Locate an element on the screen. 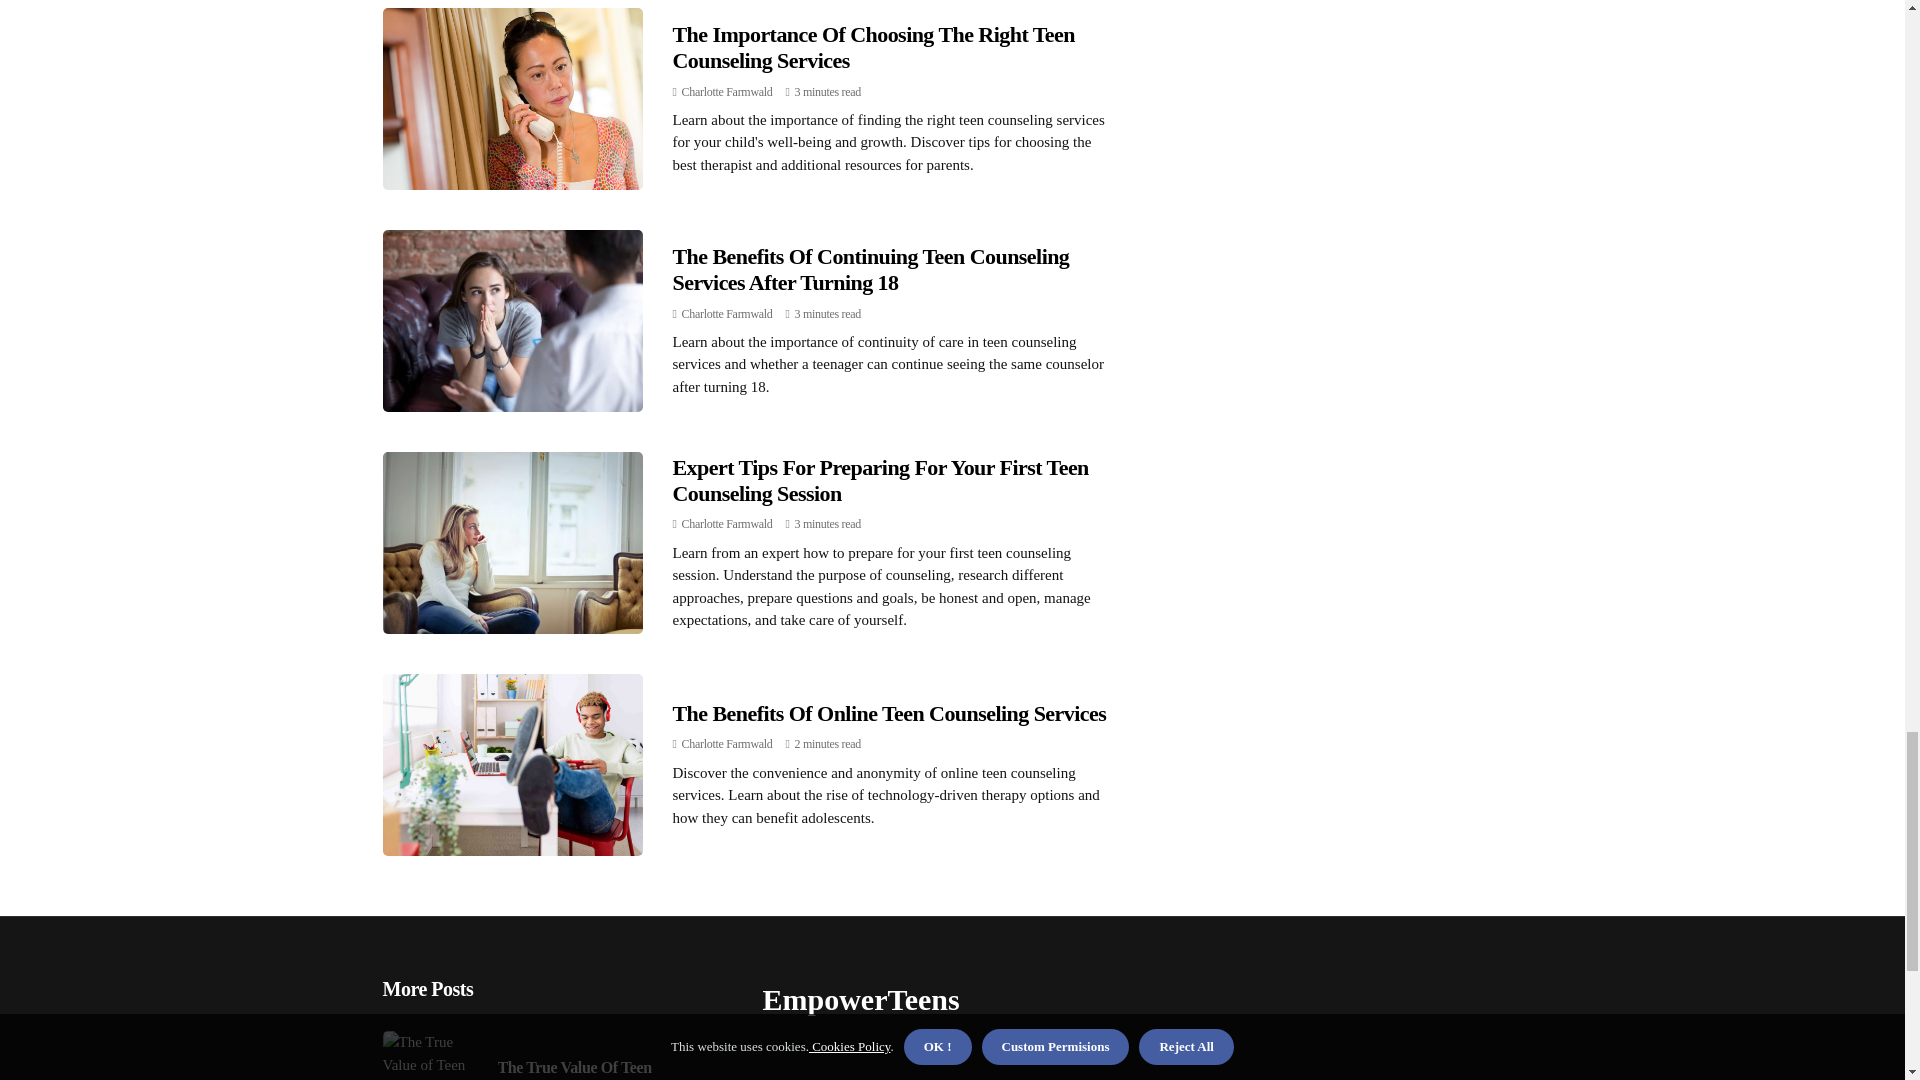 The height and width of the screenshot is (1080, 1920). Charlotte Farmwald is located at coordinates (727, 524).